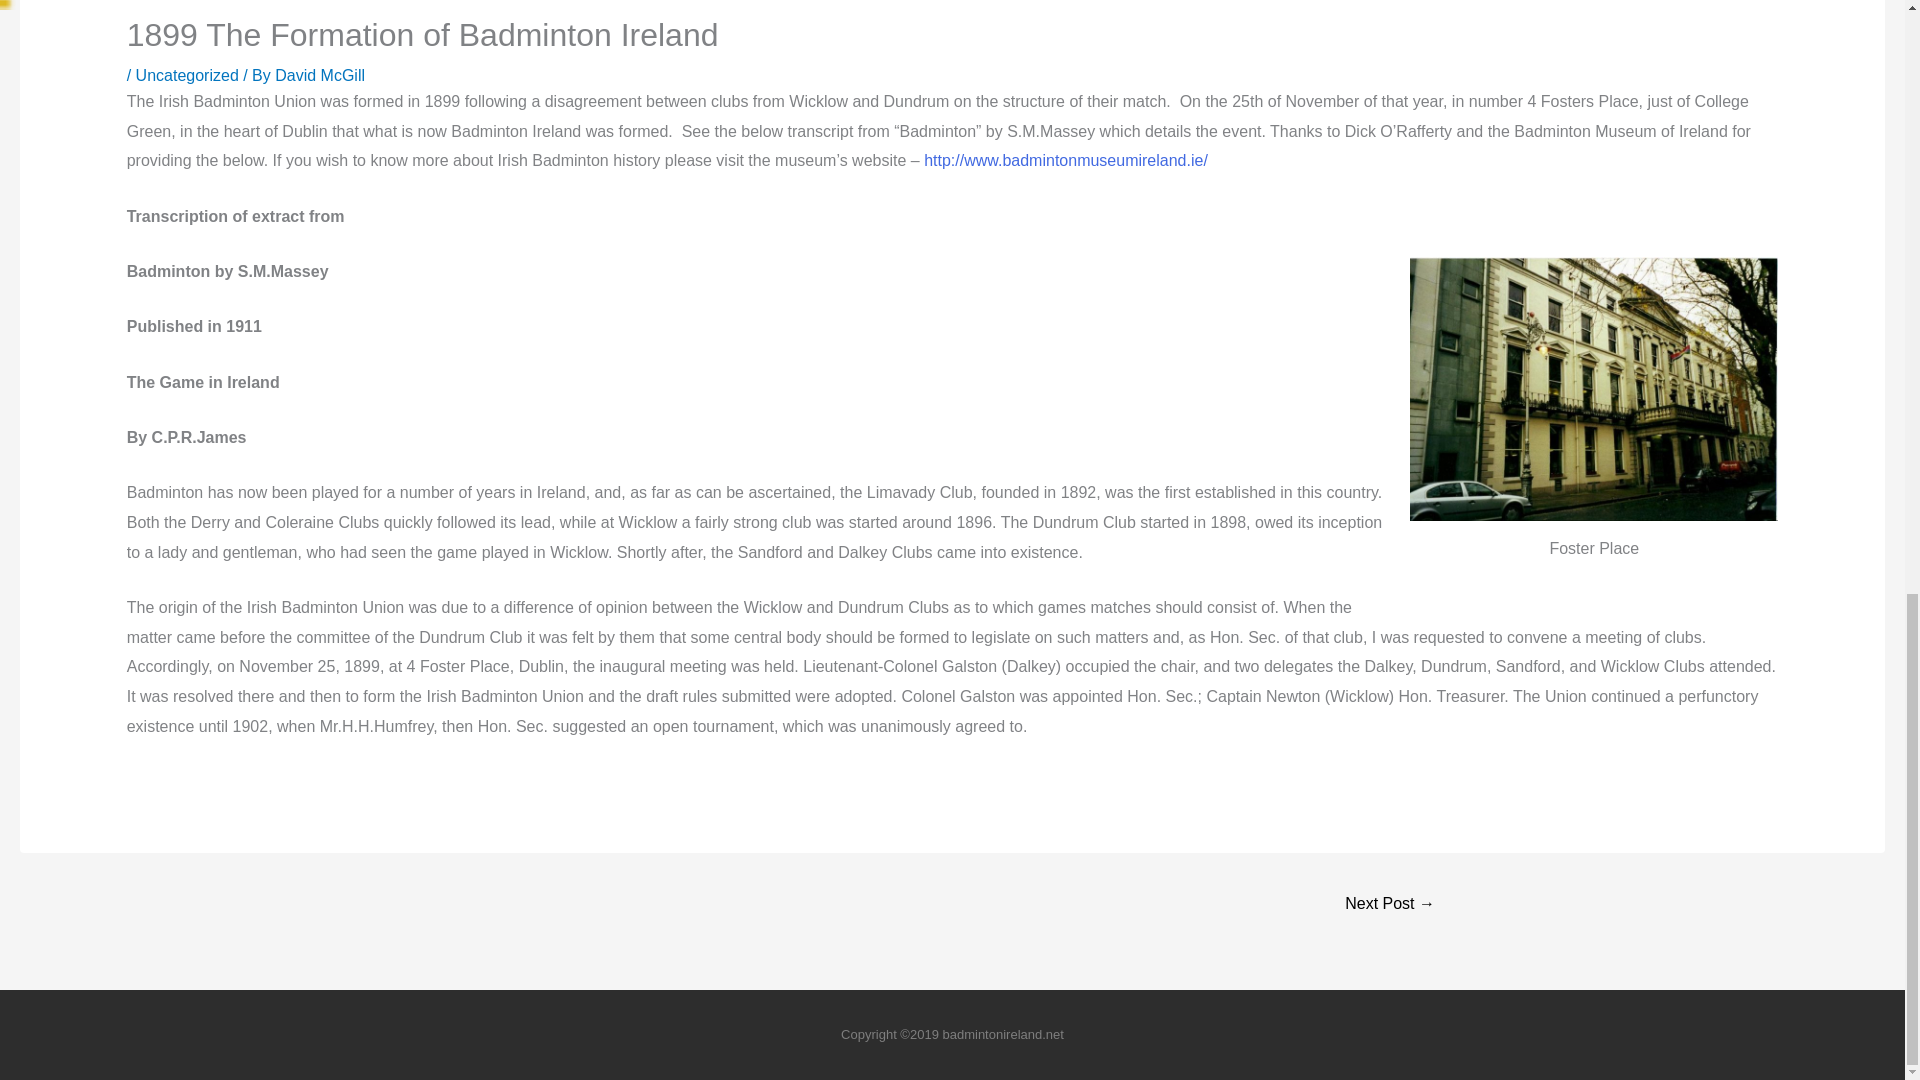 This screenshot has height=1080, width=1920. I want to click on Badminton Ireland Launch SMASH Cancer Campaign, so click(1390, 905).